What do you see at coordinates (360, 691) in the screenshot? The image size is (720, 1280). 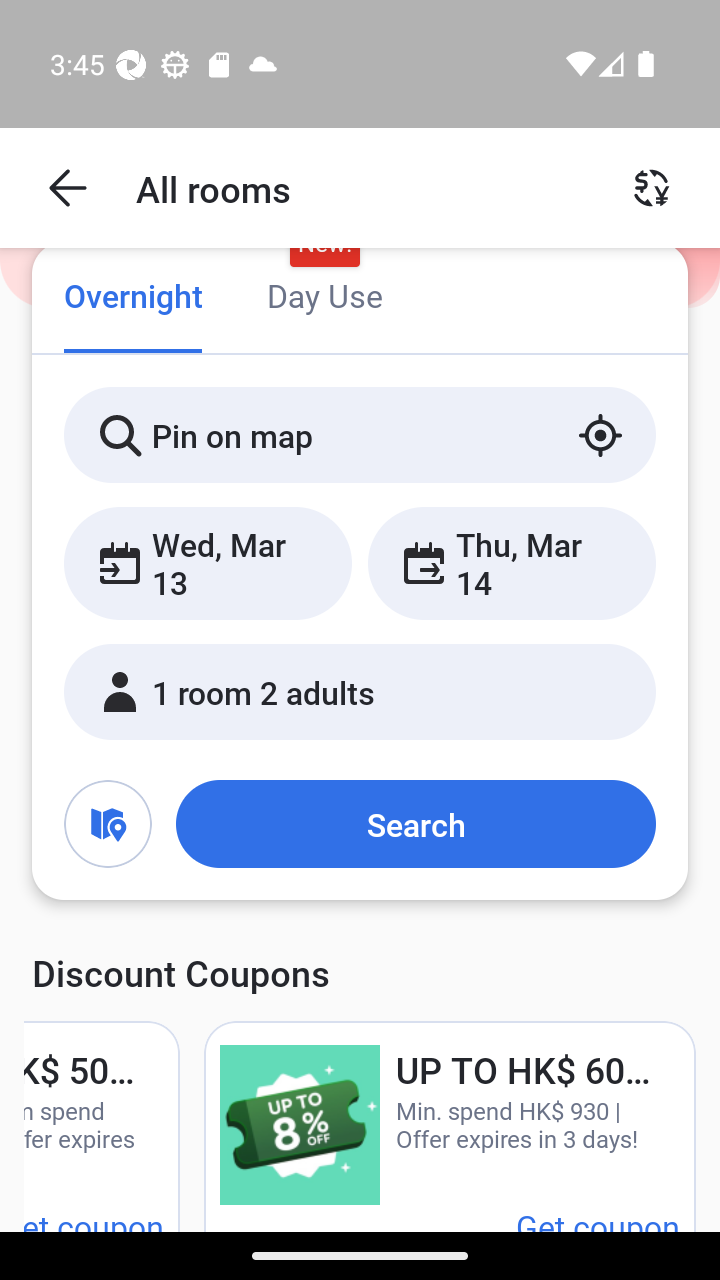 I see `1 room 2 adults` at bounding box center [360, 691].